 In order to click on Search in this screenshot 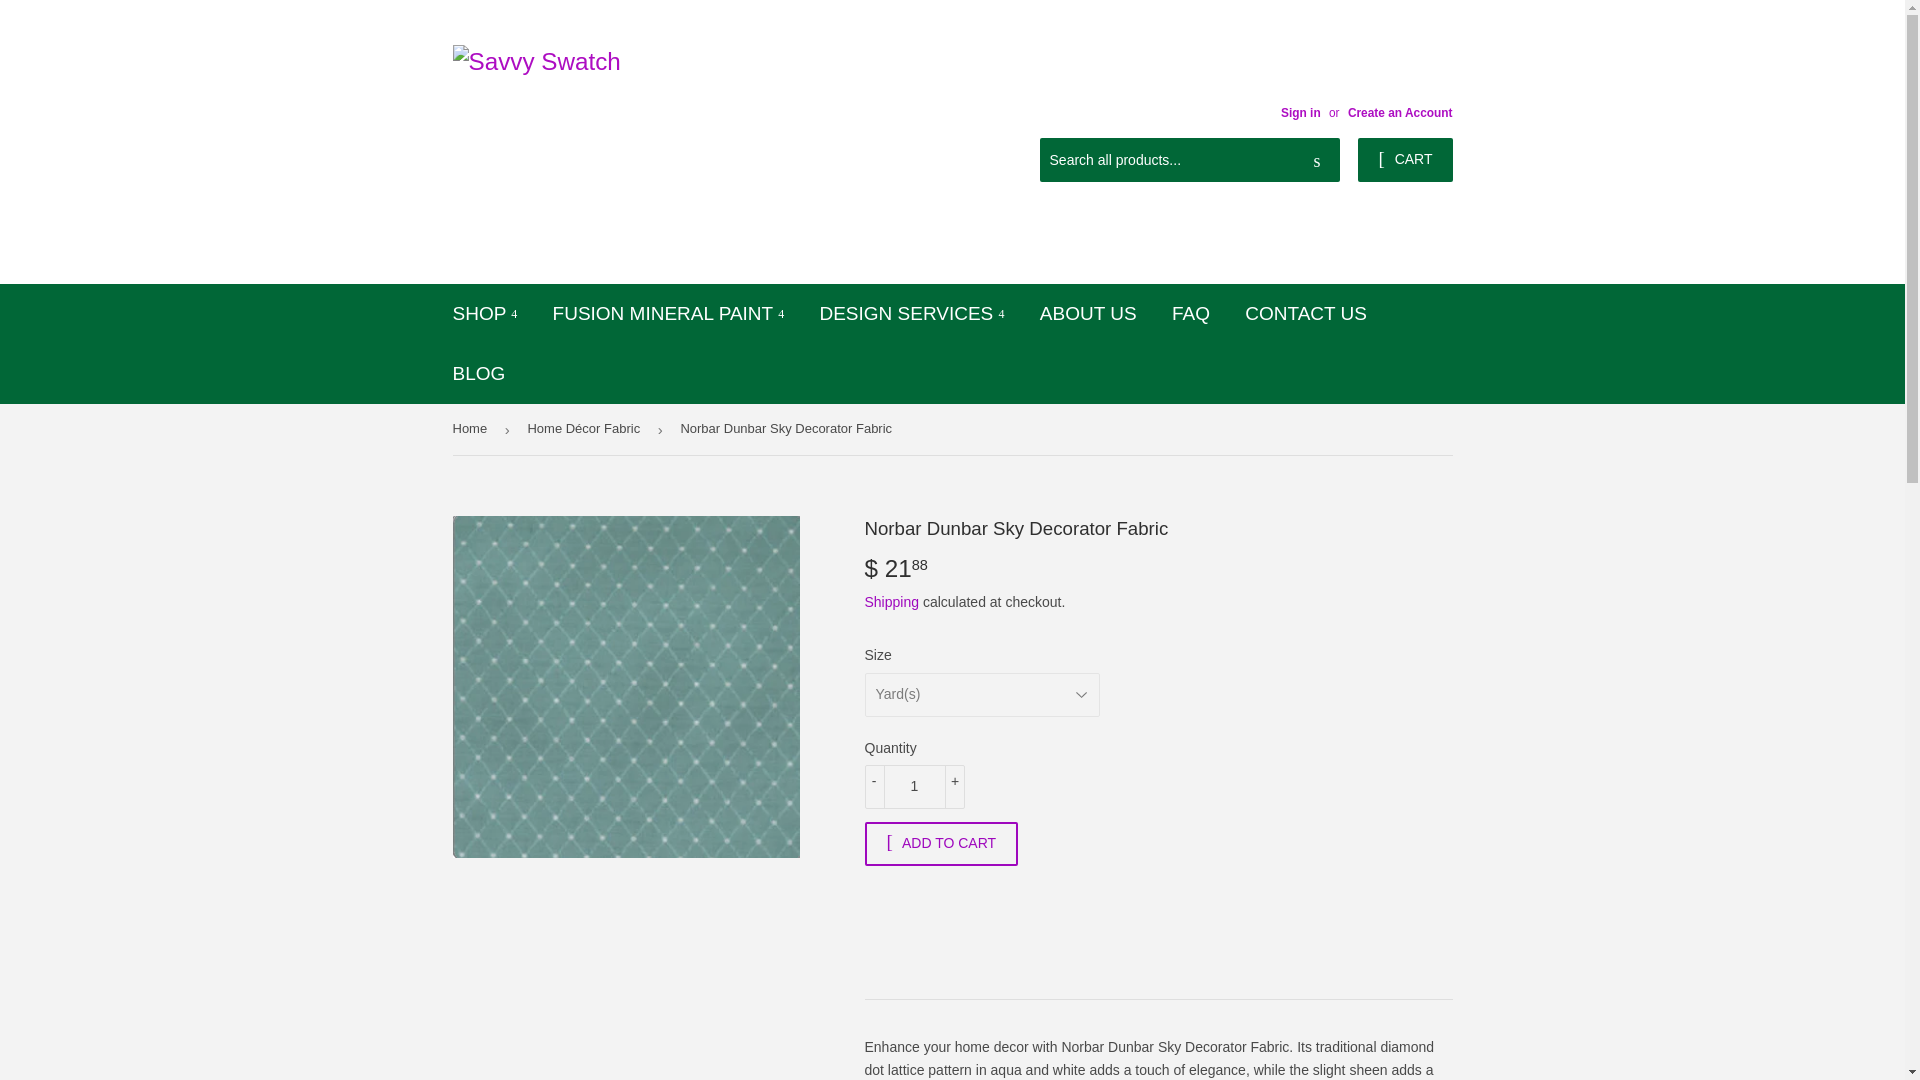, I will do `click(1317, 161)`.